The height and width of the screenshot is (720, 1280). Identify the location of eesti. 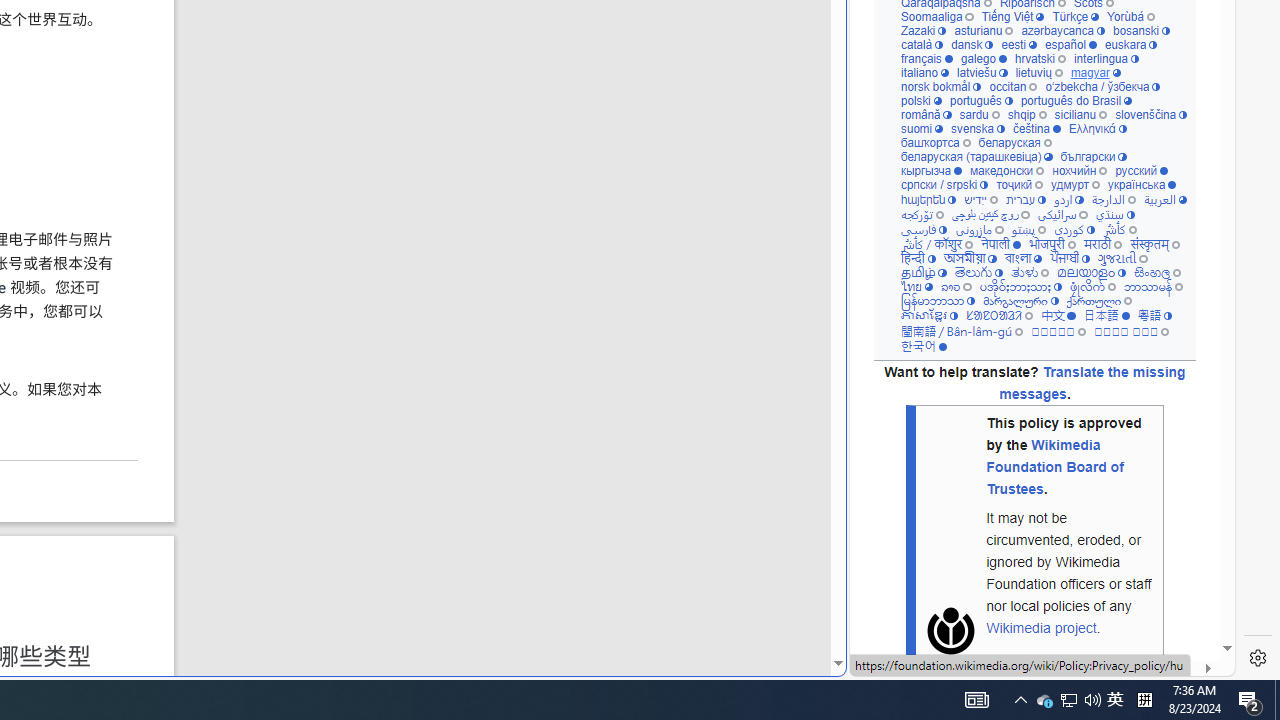
(1018, 46).